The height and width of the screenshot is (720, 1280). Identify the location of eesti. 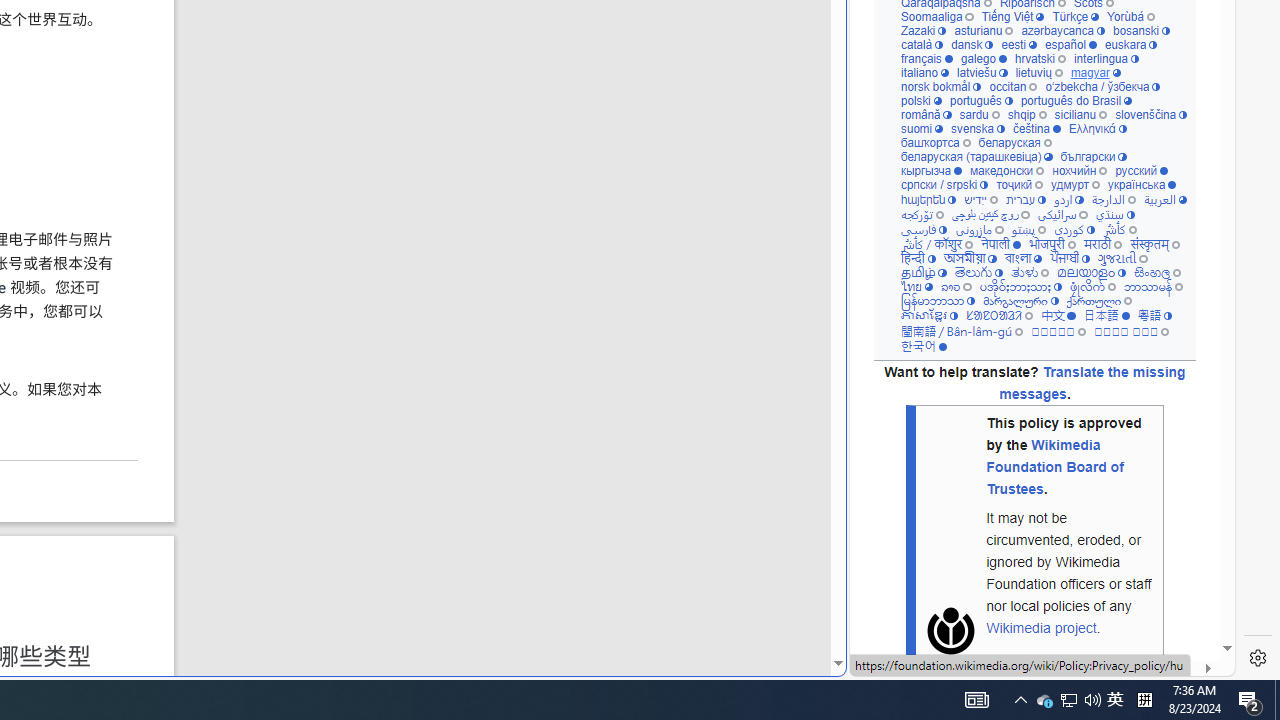
(1018, 46).